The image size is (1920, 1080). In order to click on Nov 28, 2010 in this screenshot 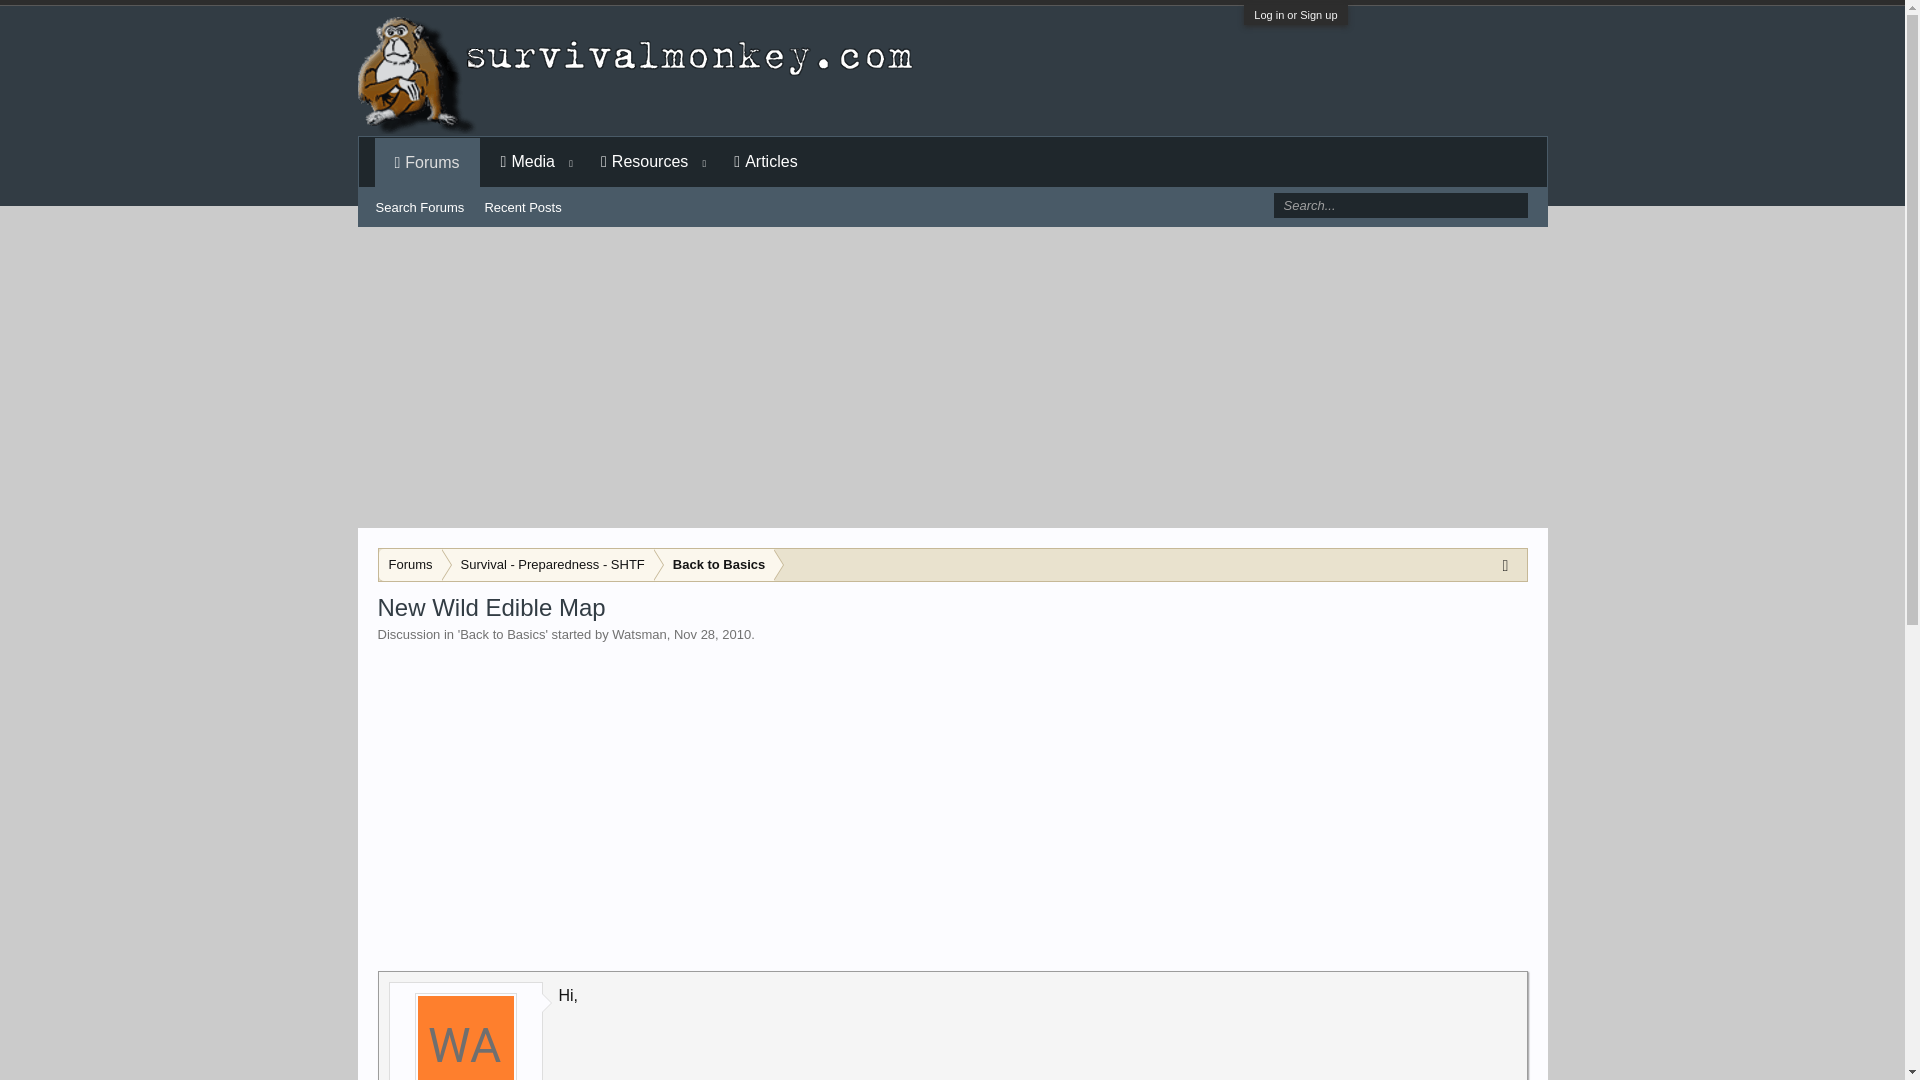, I will do `click(712, 634)`.